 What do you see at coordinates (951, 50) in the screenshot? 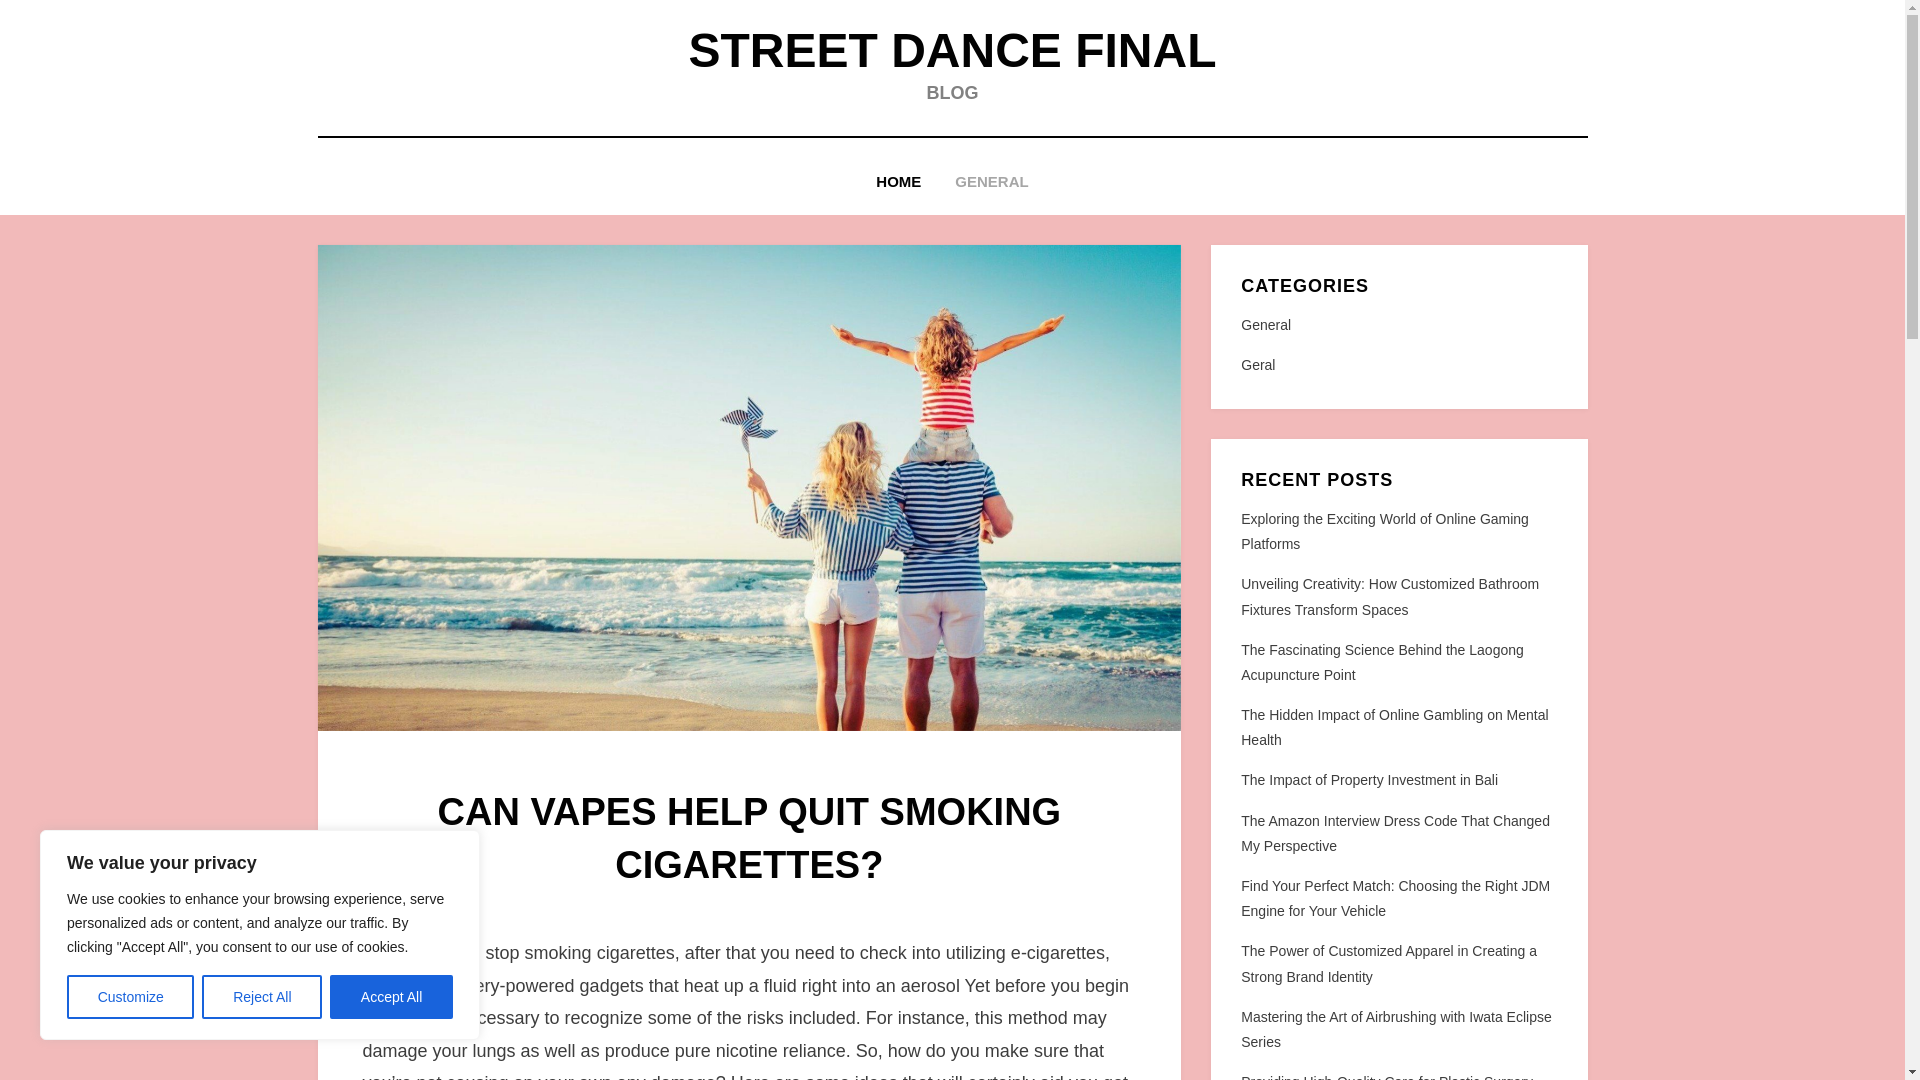
I see `STREET DANCE FINAL` at bounding box center [951, 50].